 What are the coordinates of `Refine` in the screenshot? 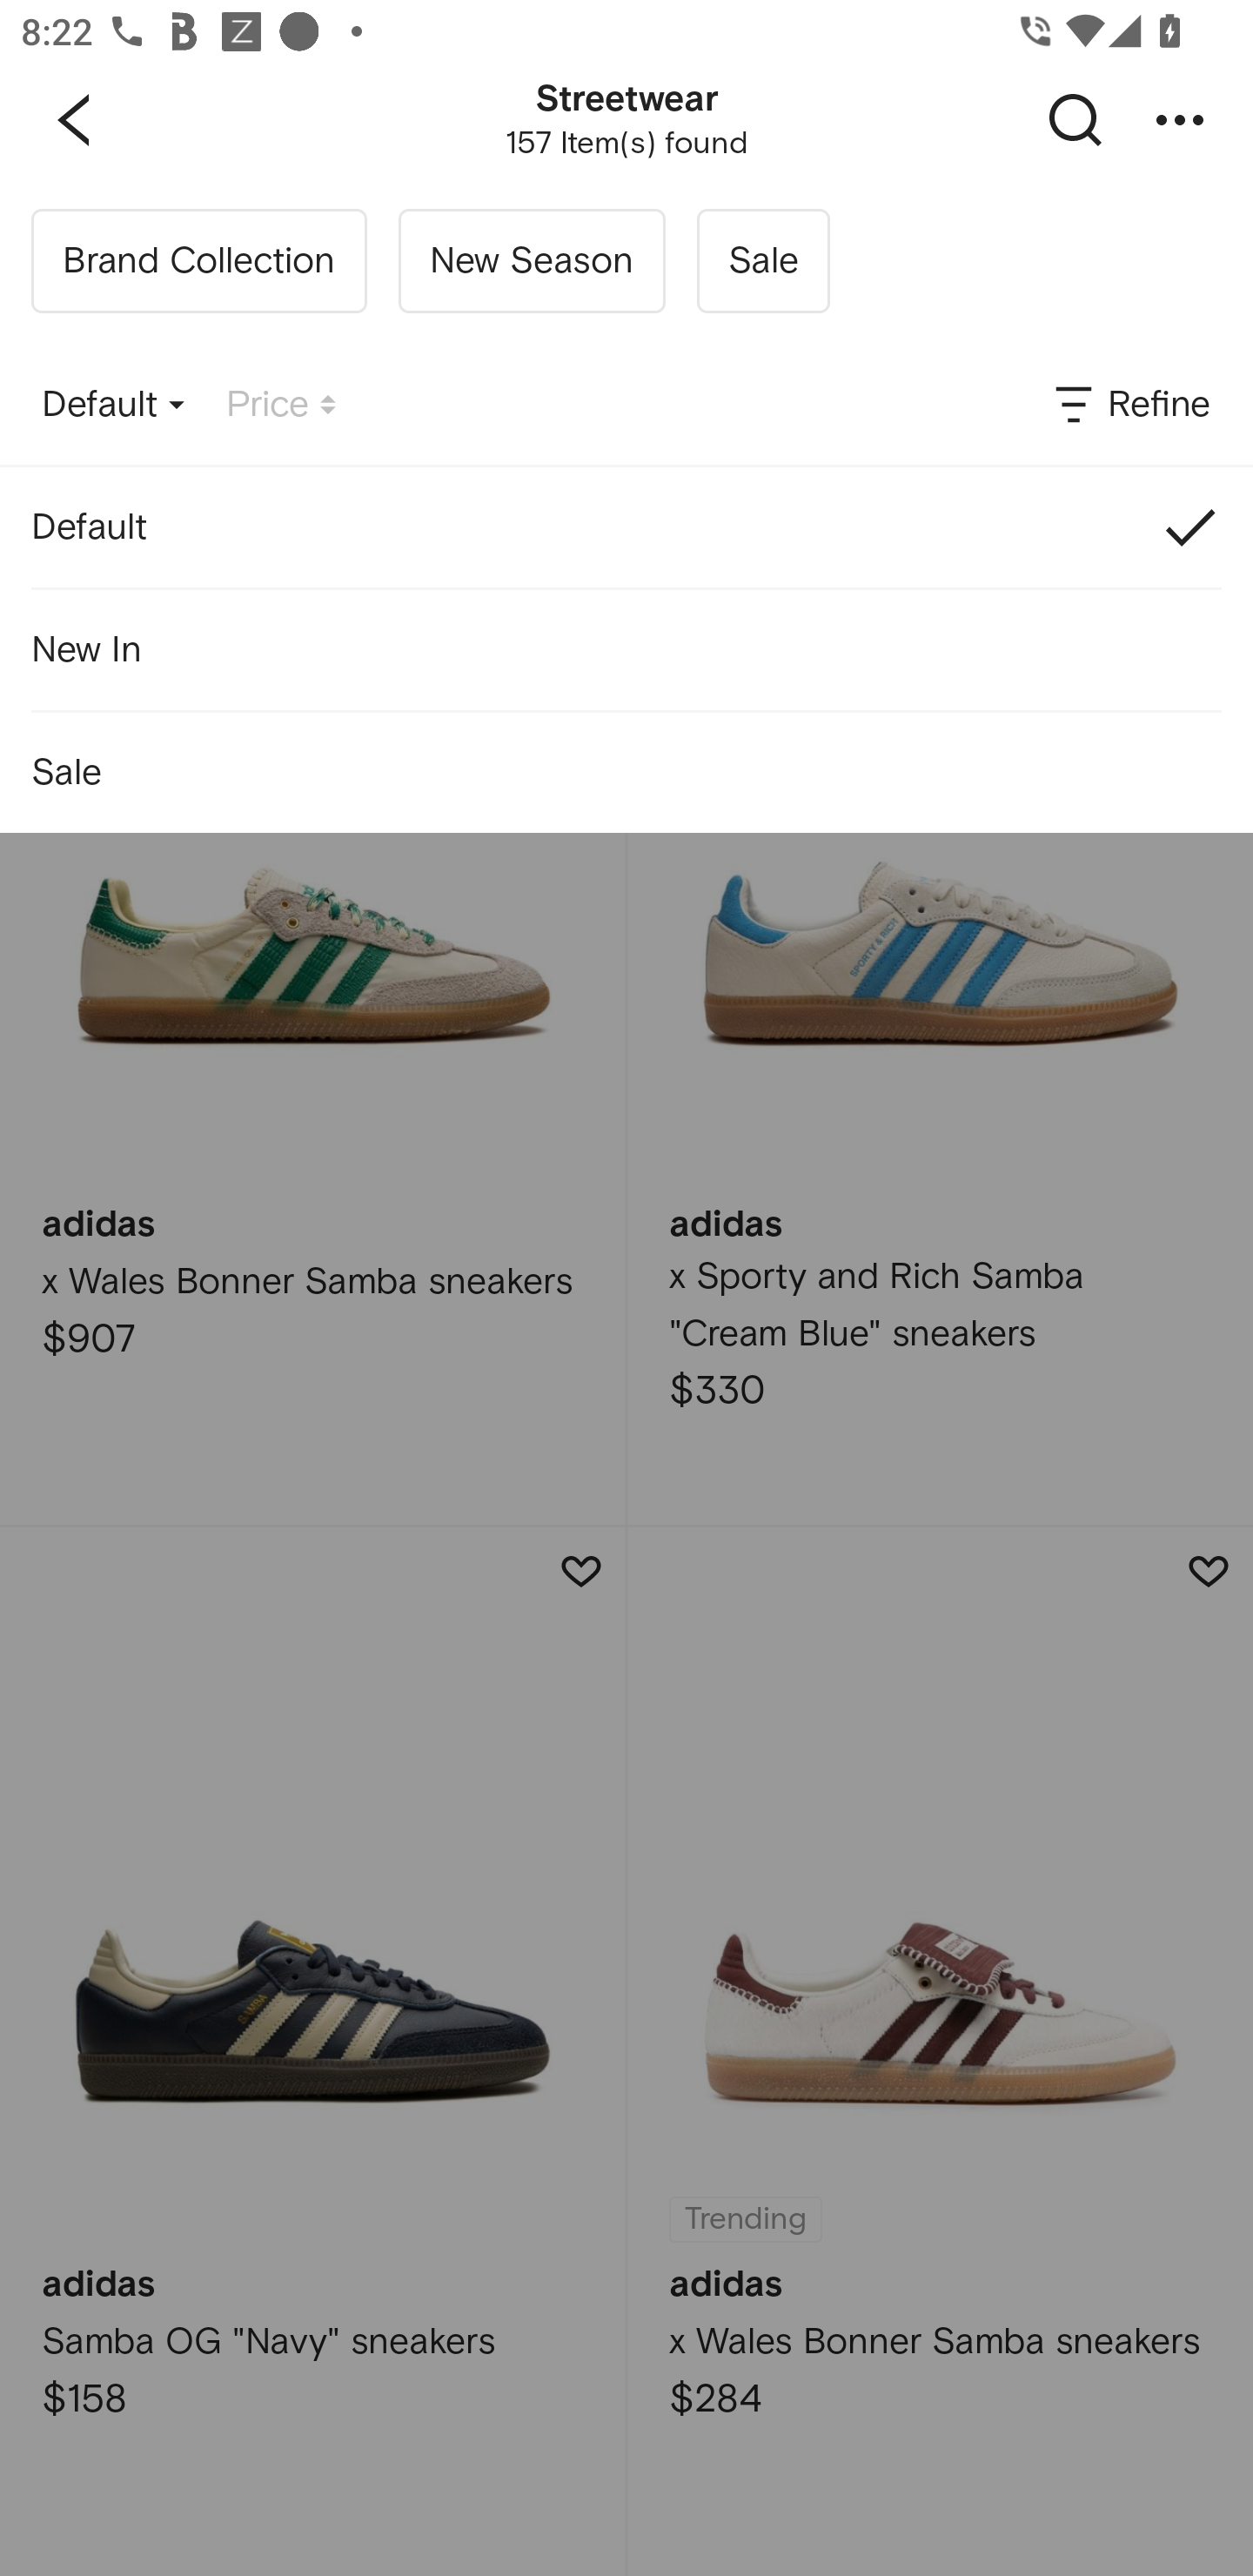 It's located at (1130, 406).